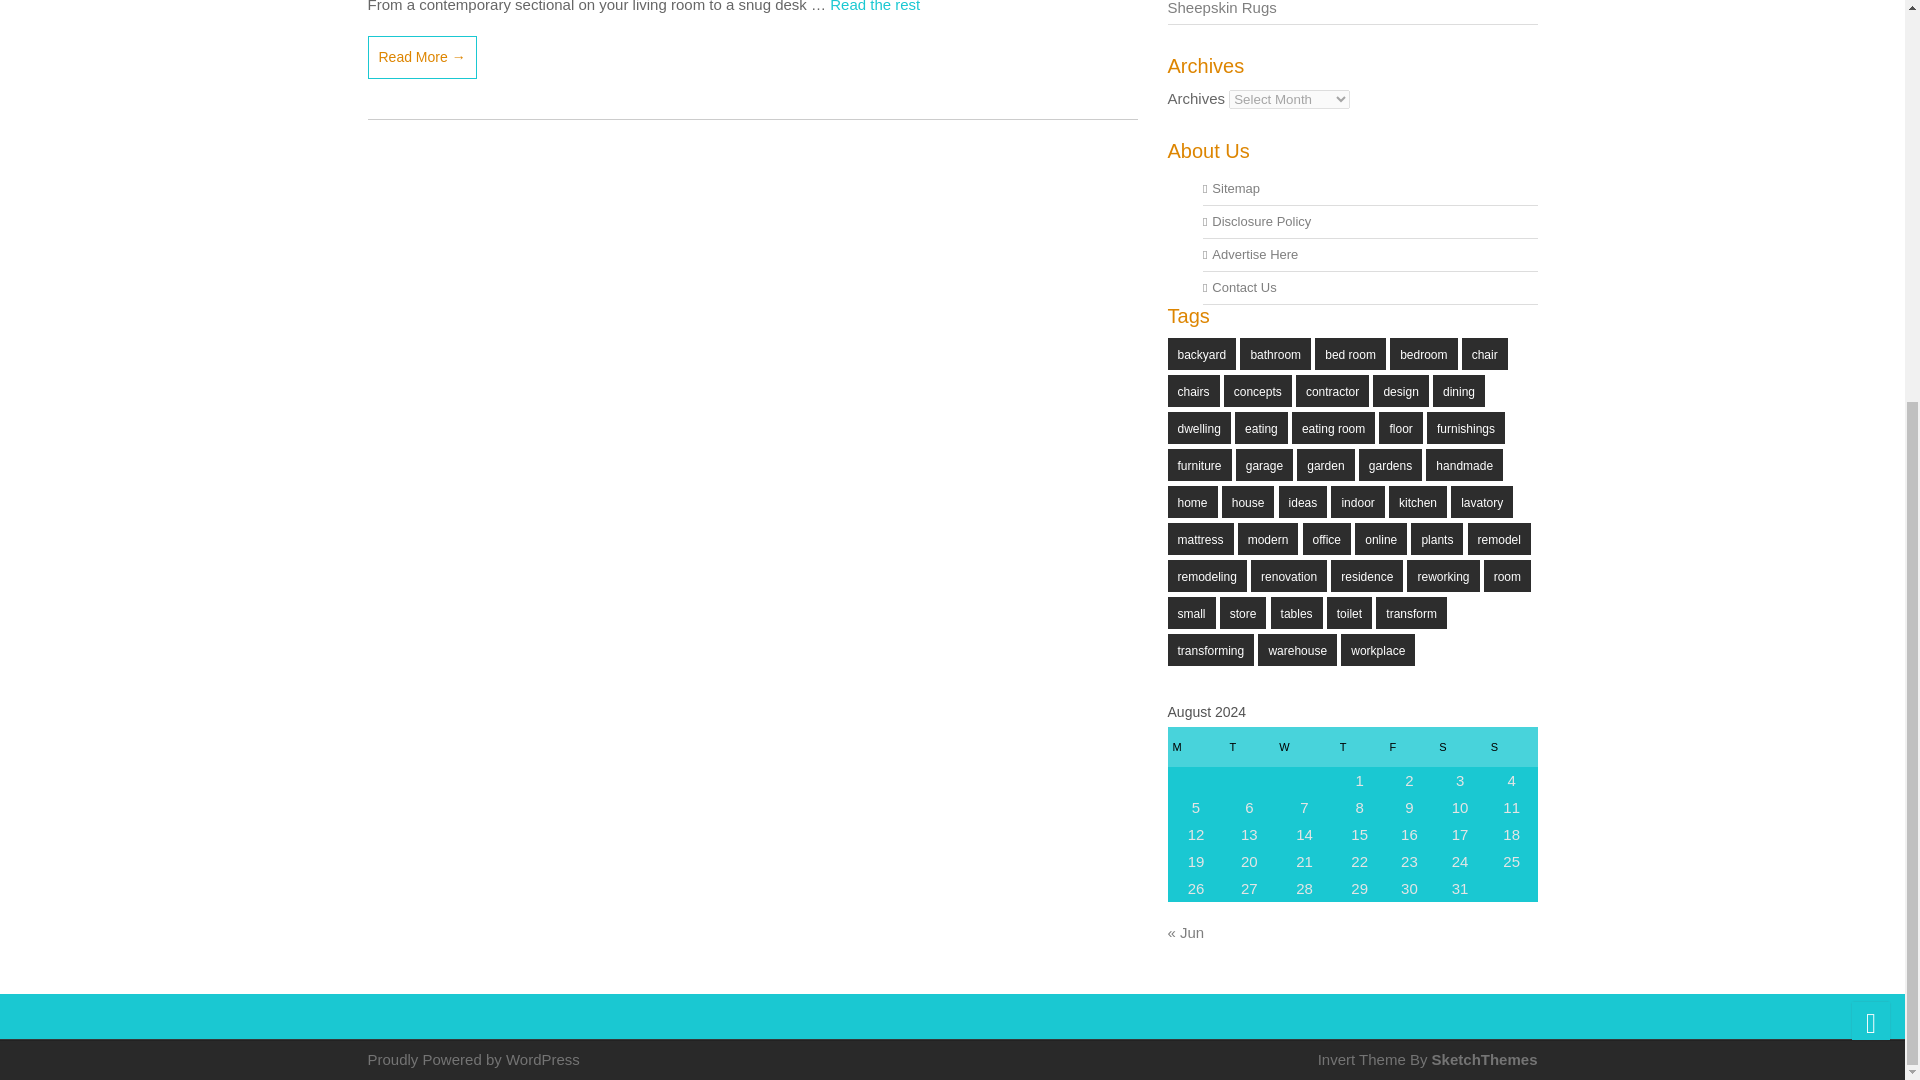  Describe the element at coordinates (1460, 746) in the screenshot. I see `Saturday` at that location.